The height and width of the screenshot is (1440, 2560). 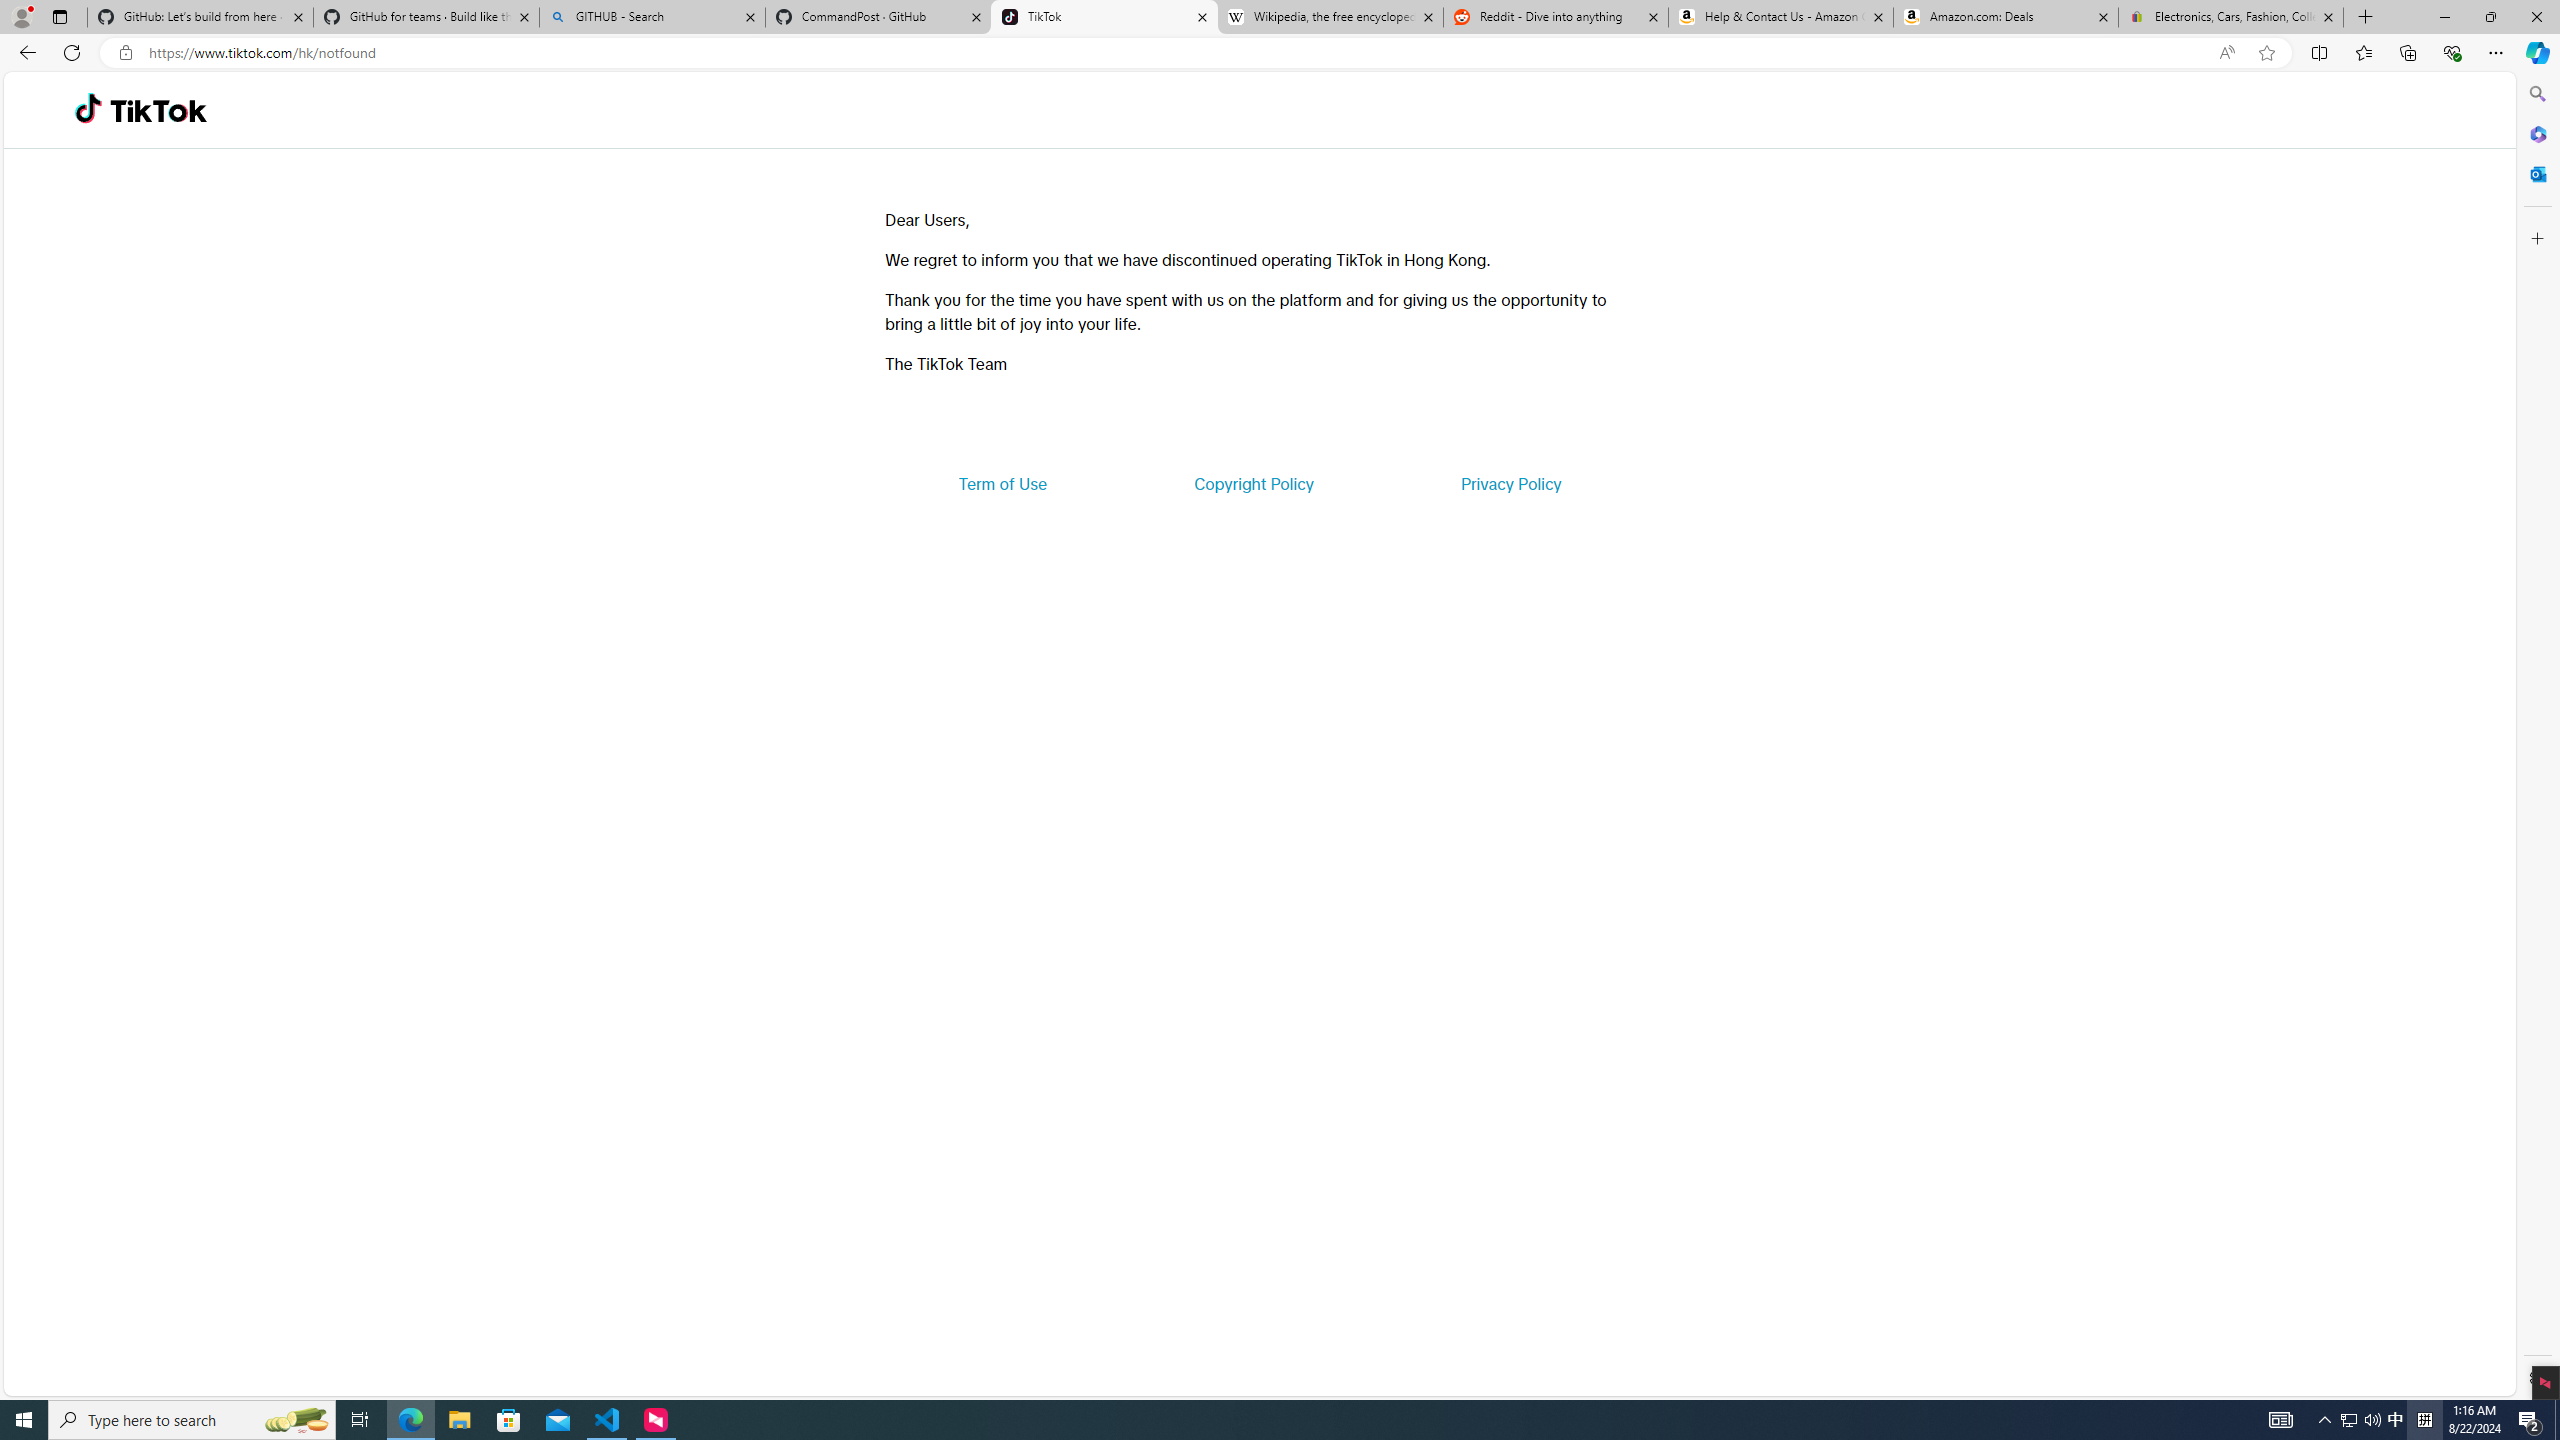 I want to click on Term of Use, so click(x=1002, y=484).